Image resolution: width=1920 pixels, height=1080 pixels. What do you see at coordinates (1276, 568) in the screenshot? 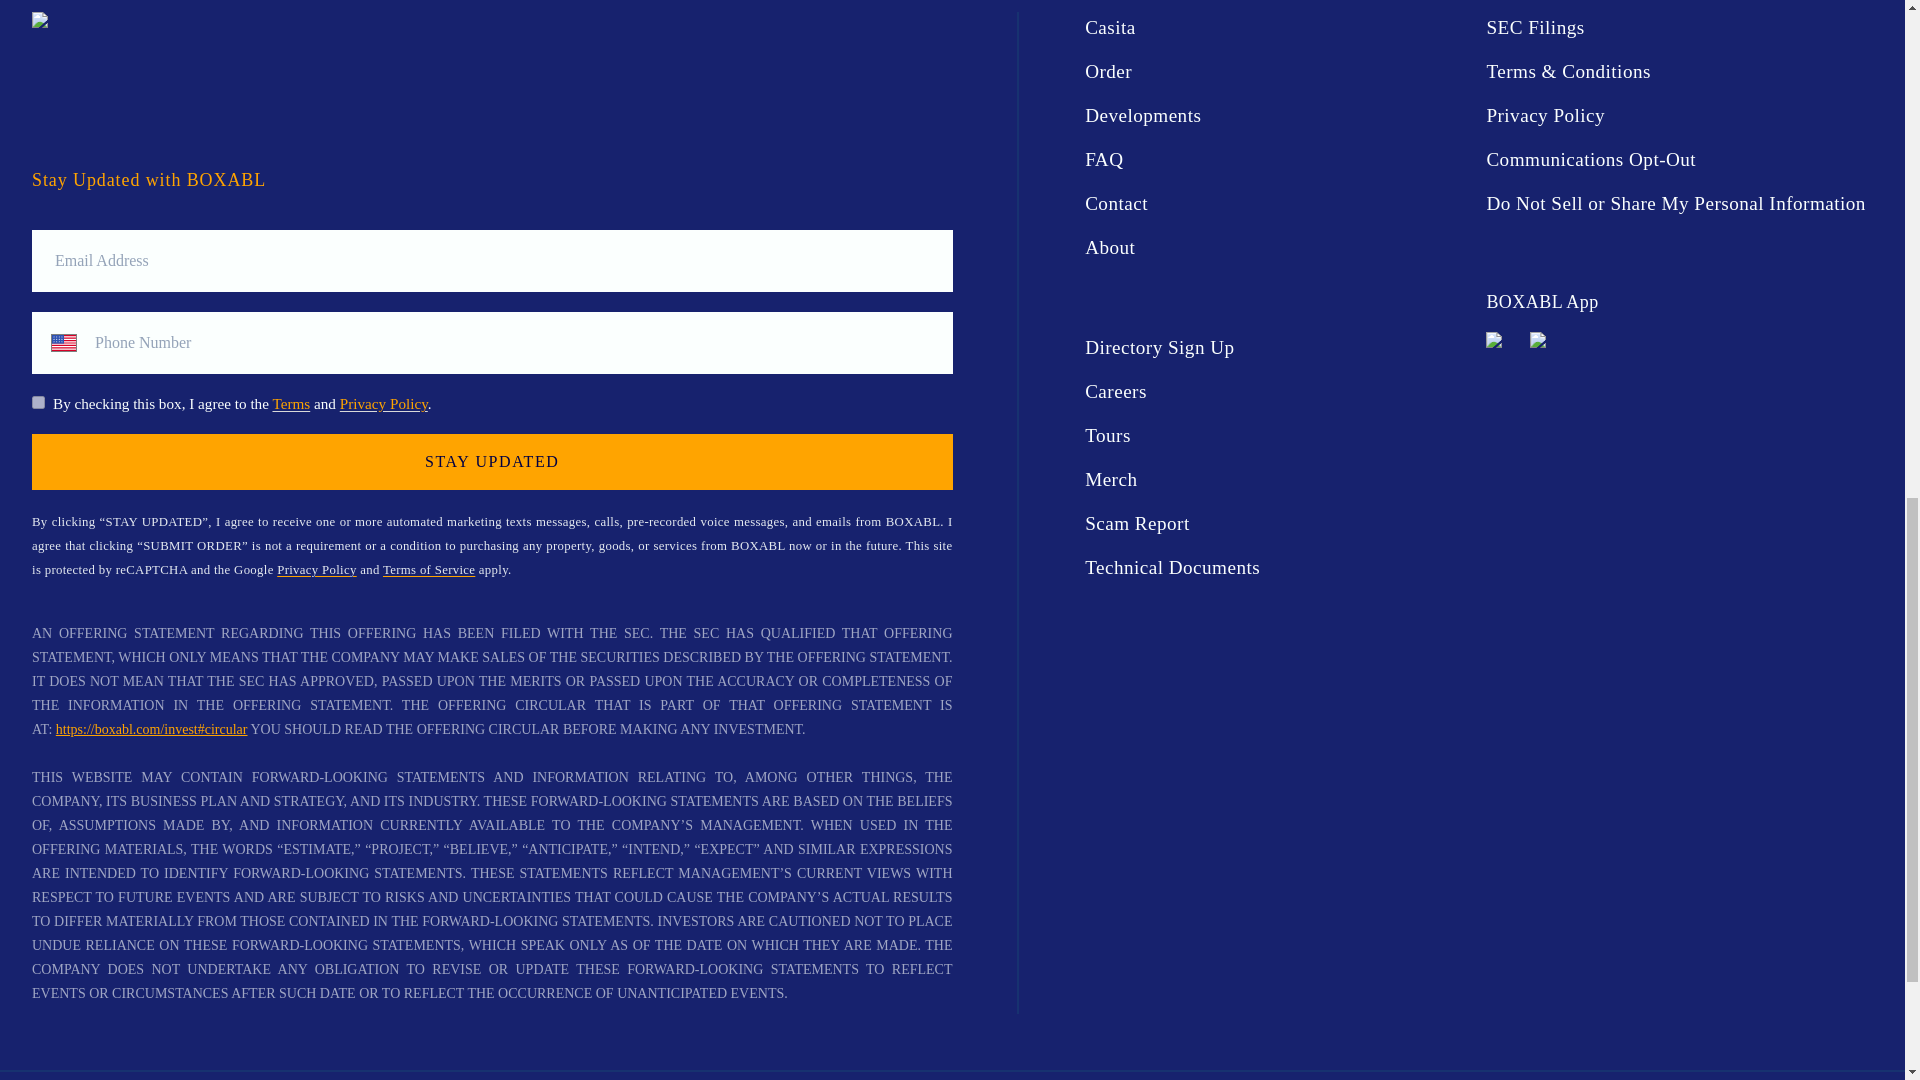
I see `Technical Documents` at bounding box center [1276, 568].